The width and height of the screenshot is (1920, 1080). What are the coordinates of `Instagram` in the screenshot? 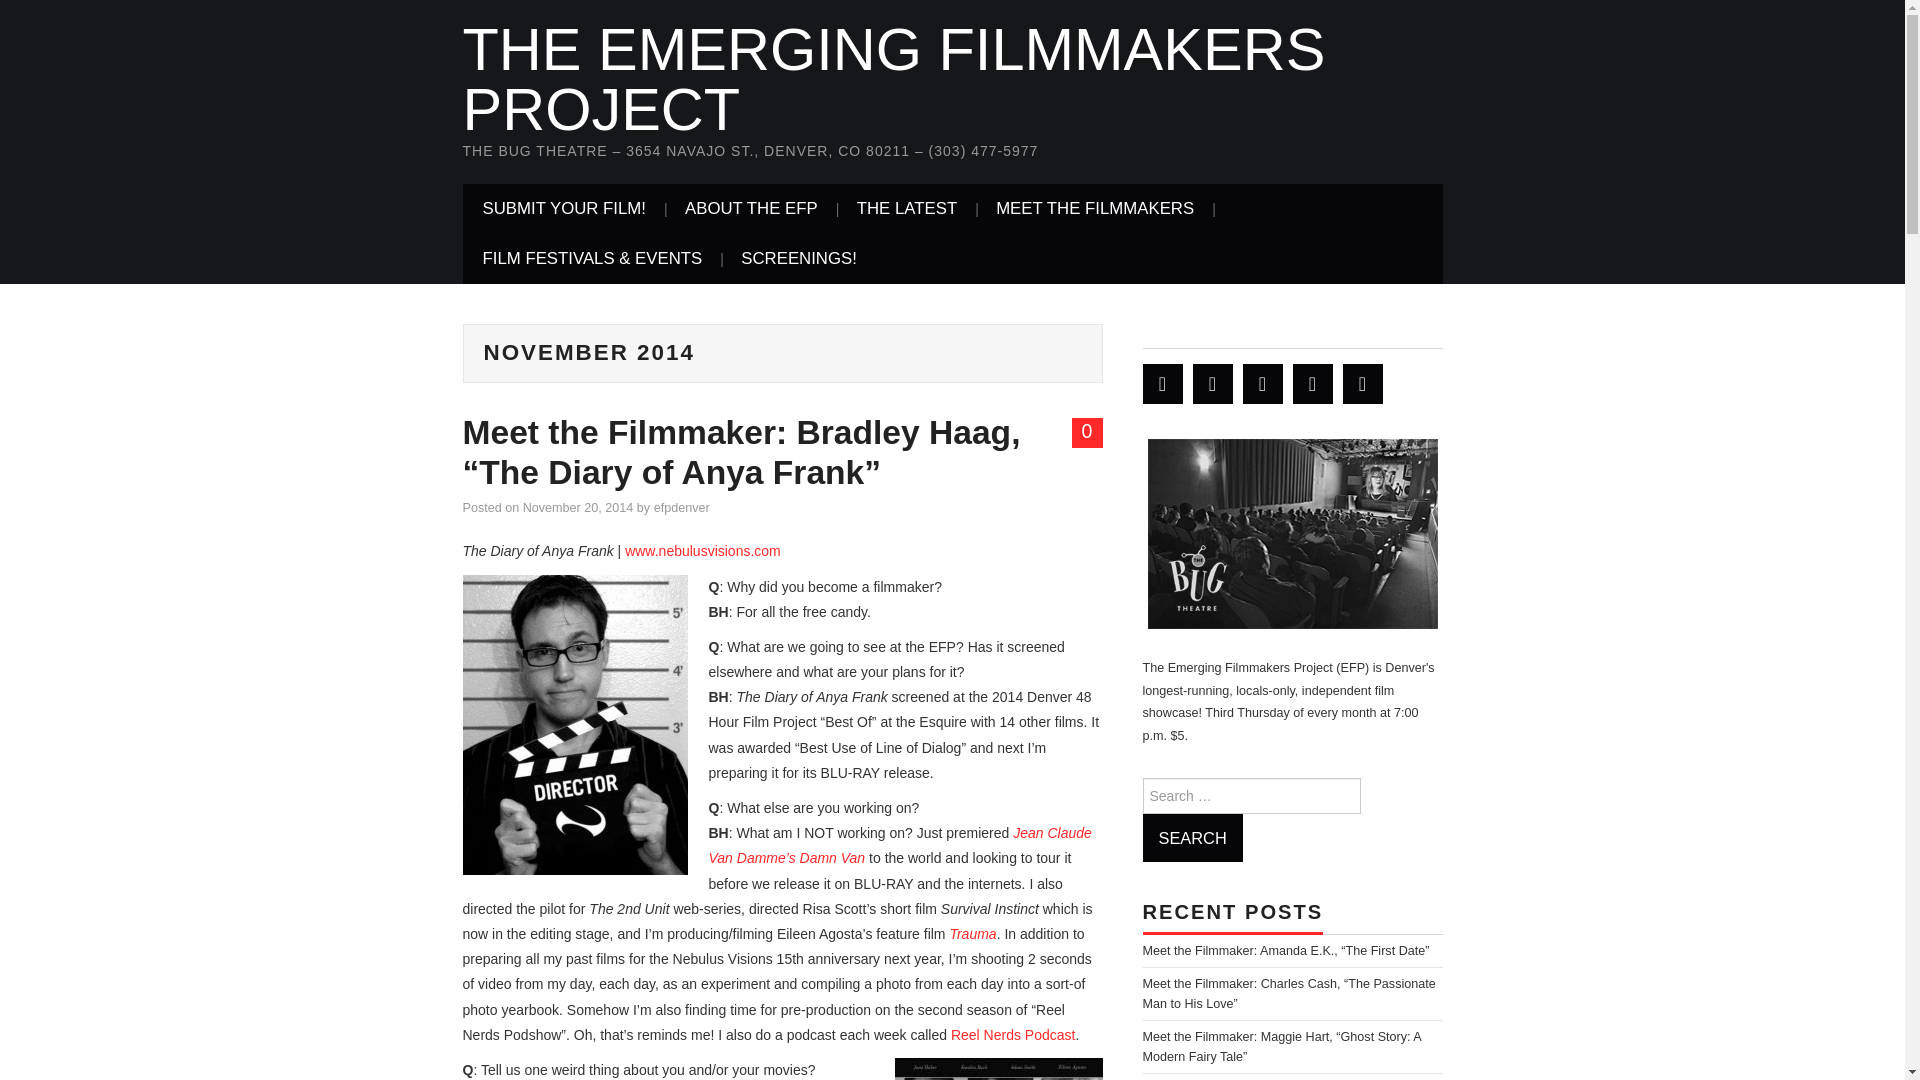 It's located at (1362, 383).